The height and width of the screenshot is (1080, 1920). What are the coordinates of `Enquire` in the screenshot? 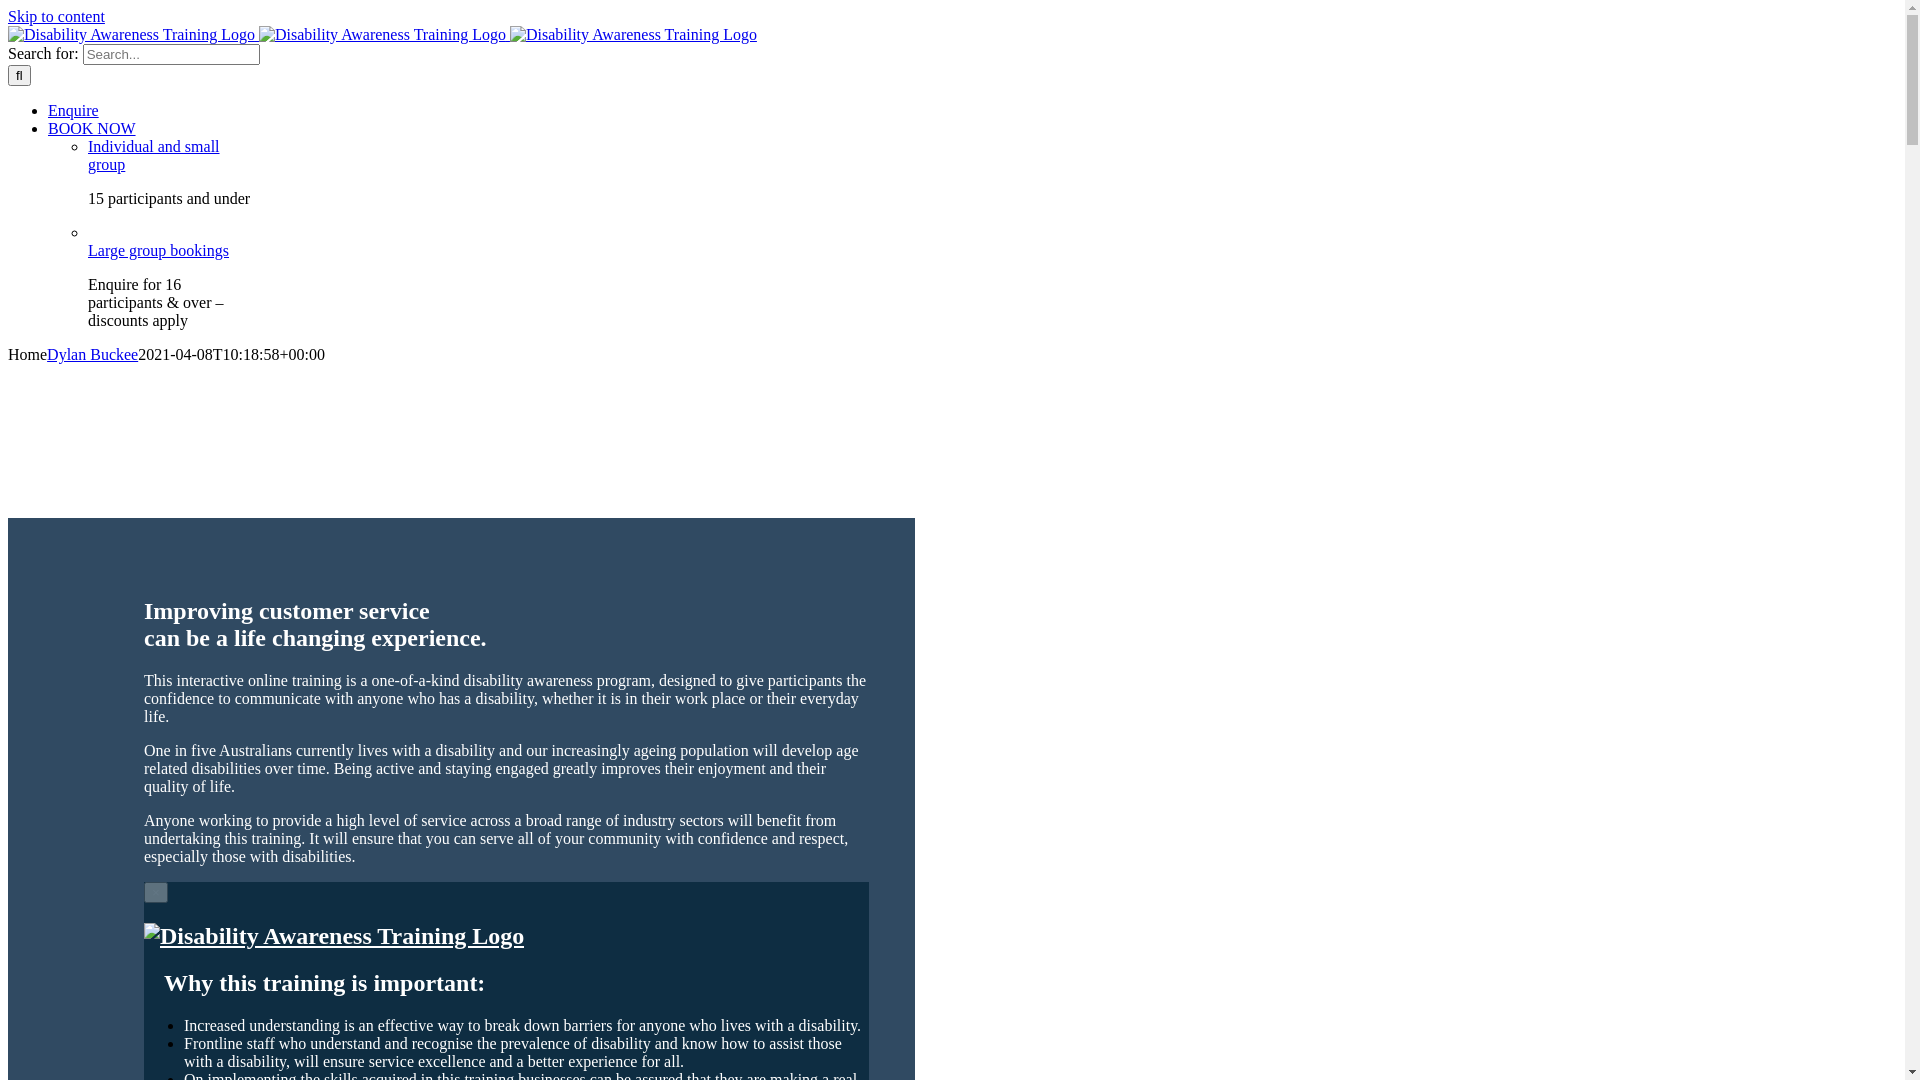 It's located at (74, 110).